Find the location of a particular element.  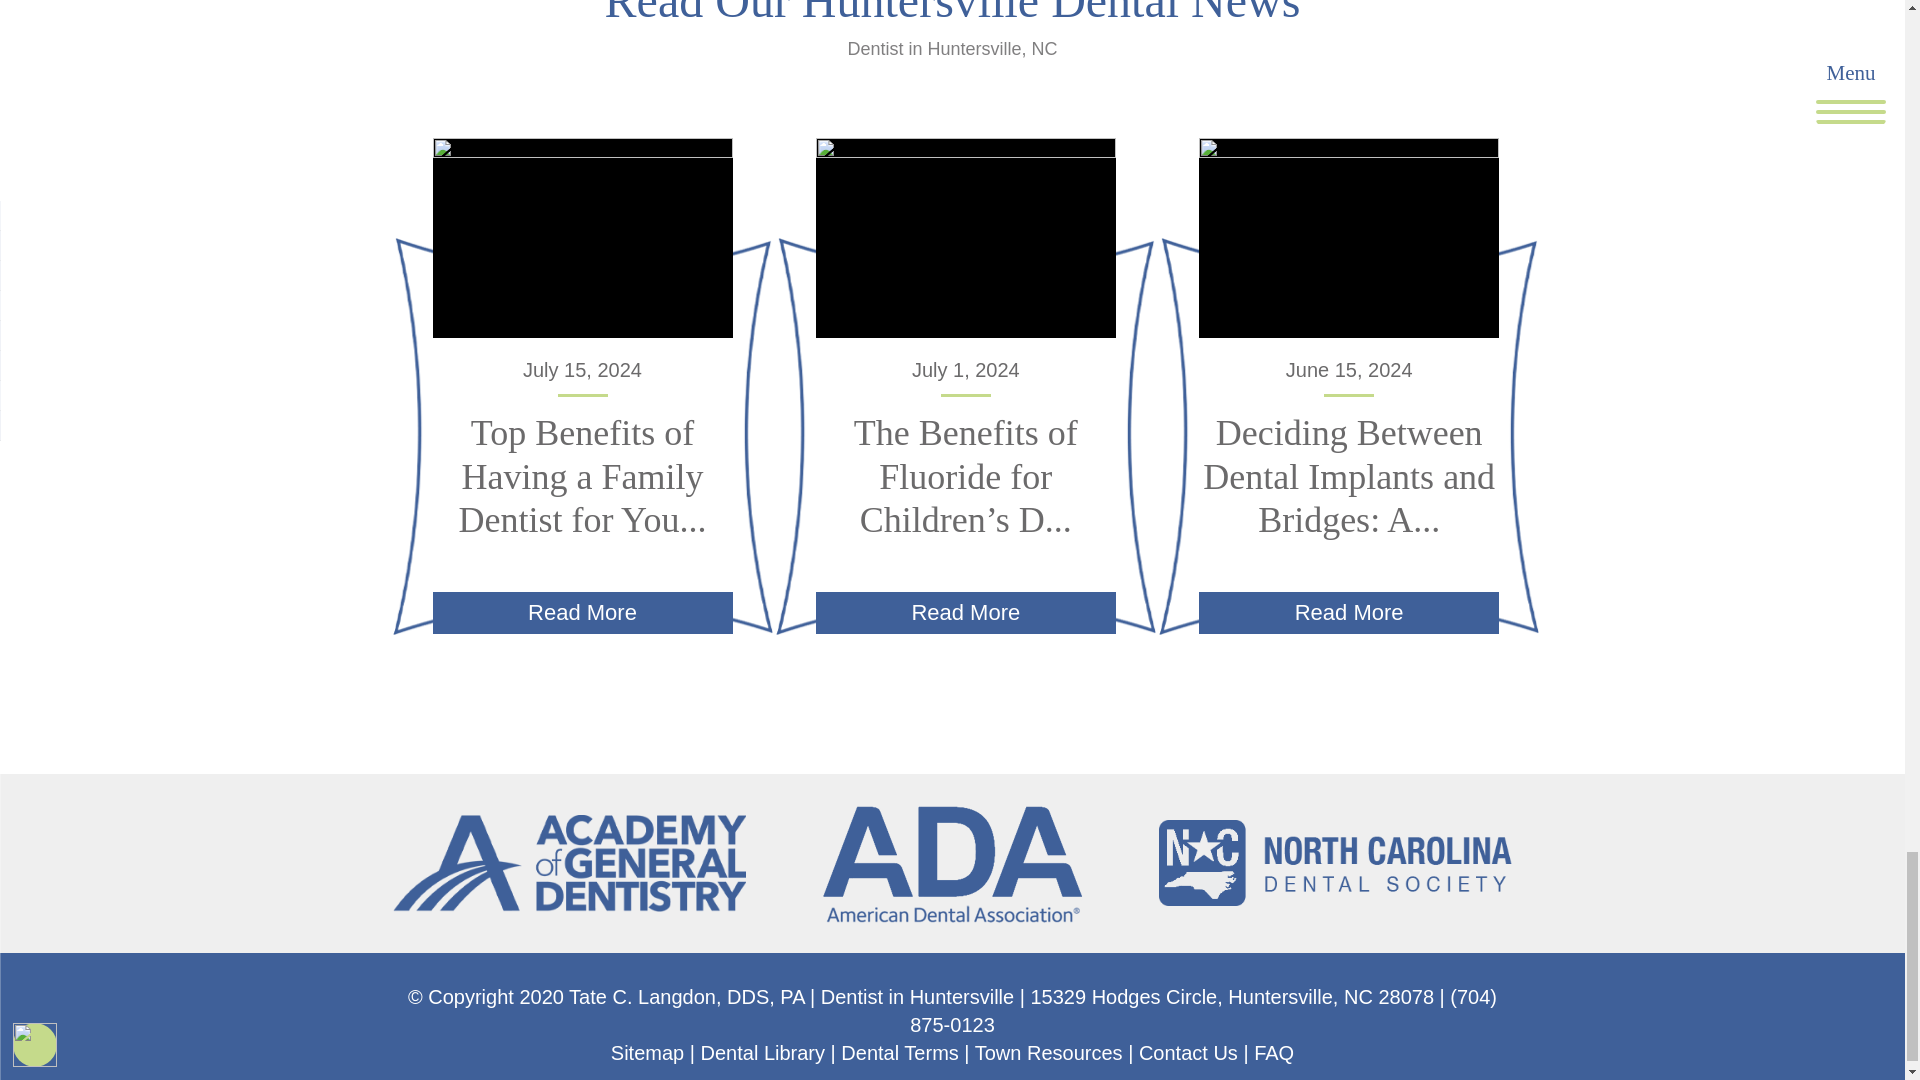

Deciding Between Dental Implants and Bridges: A... is located at coordinates (1349, 475).